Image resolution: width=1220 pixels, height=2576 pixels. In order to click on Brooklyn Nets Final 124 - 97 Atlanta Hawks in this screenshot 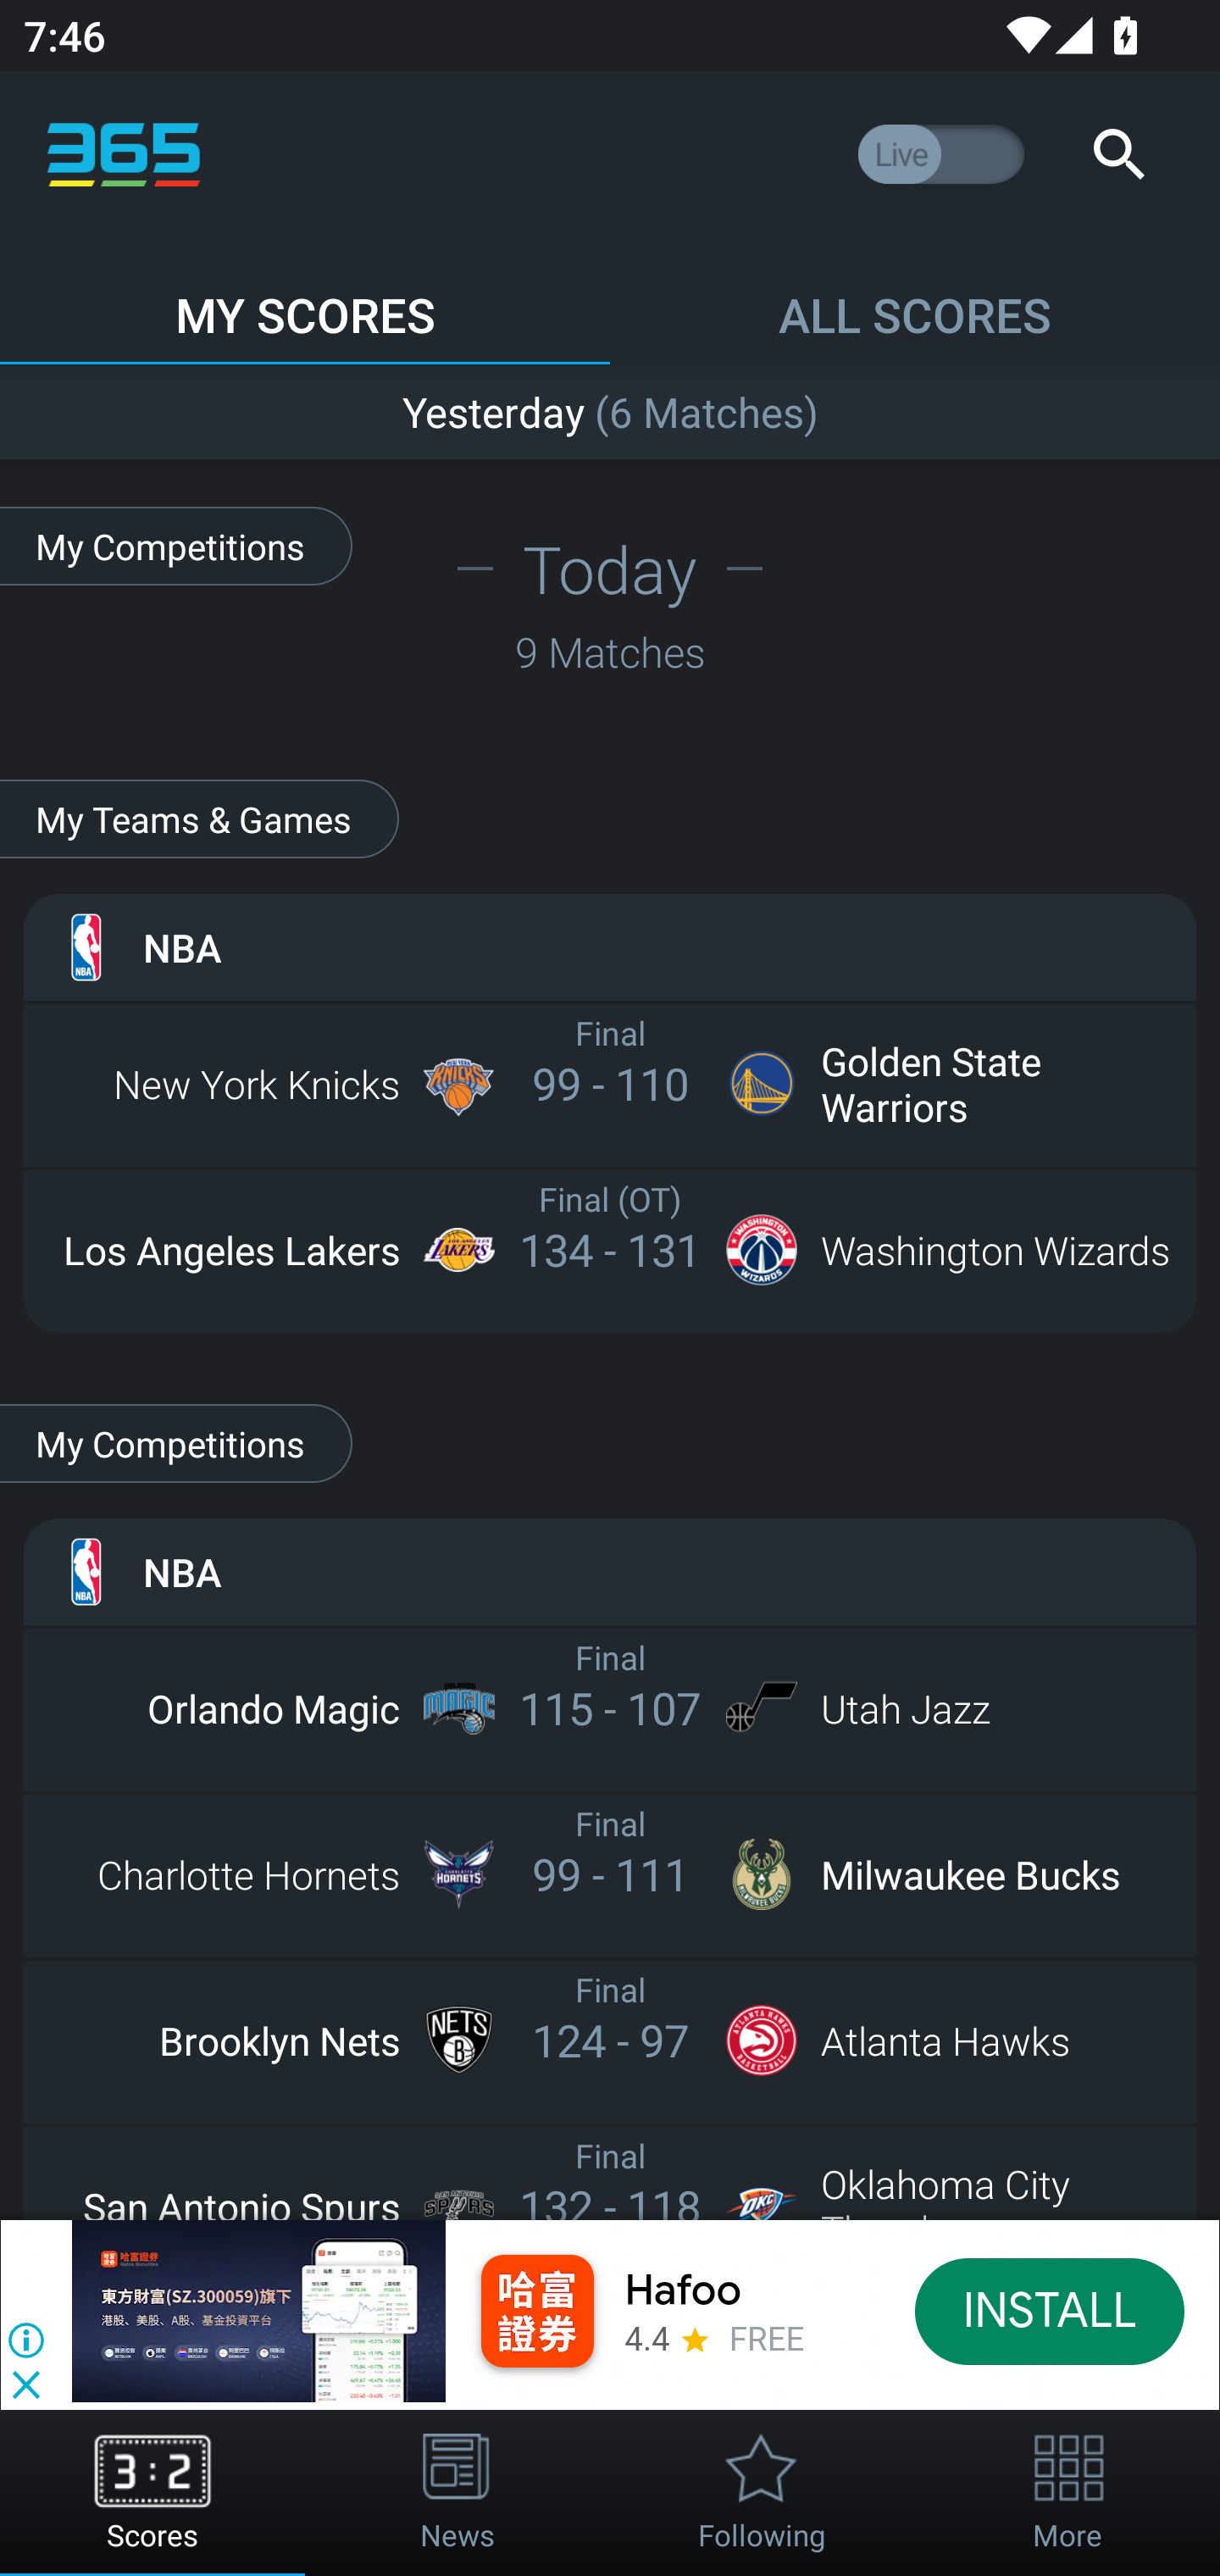, I will do `click(610, 2040)`.